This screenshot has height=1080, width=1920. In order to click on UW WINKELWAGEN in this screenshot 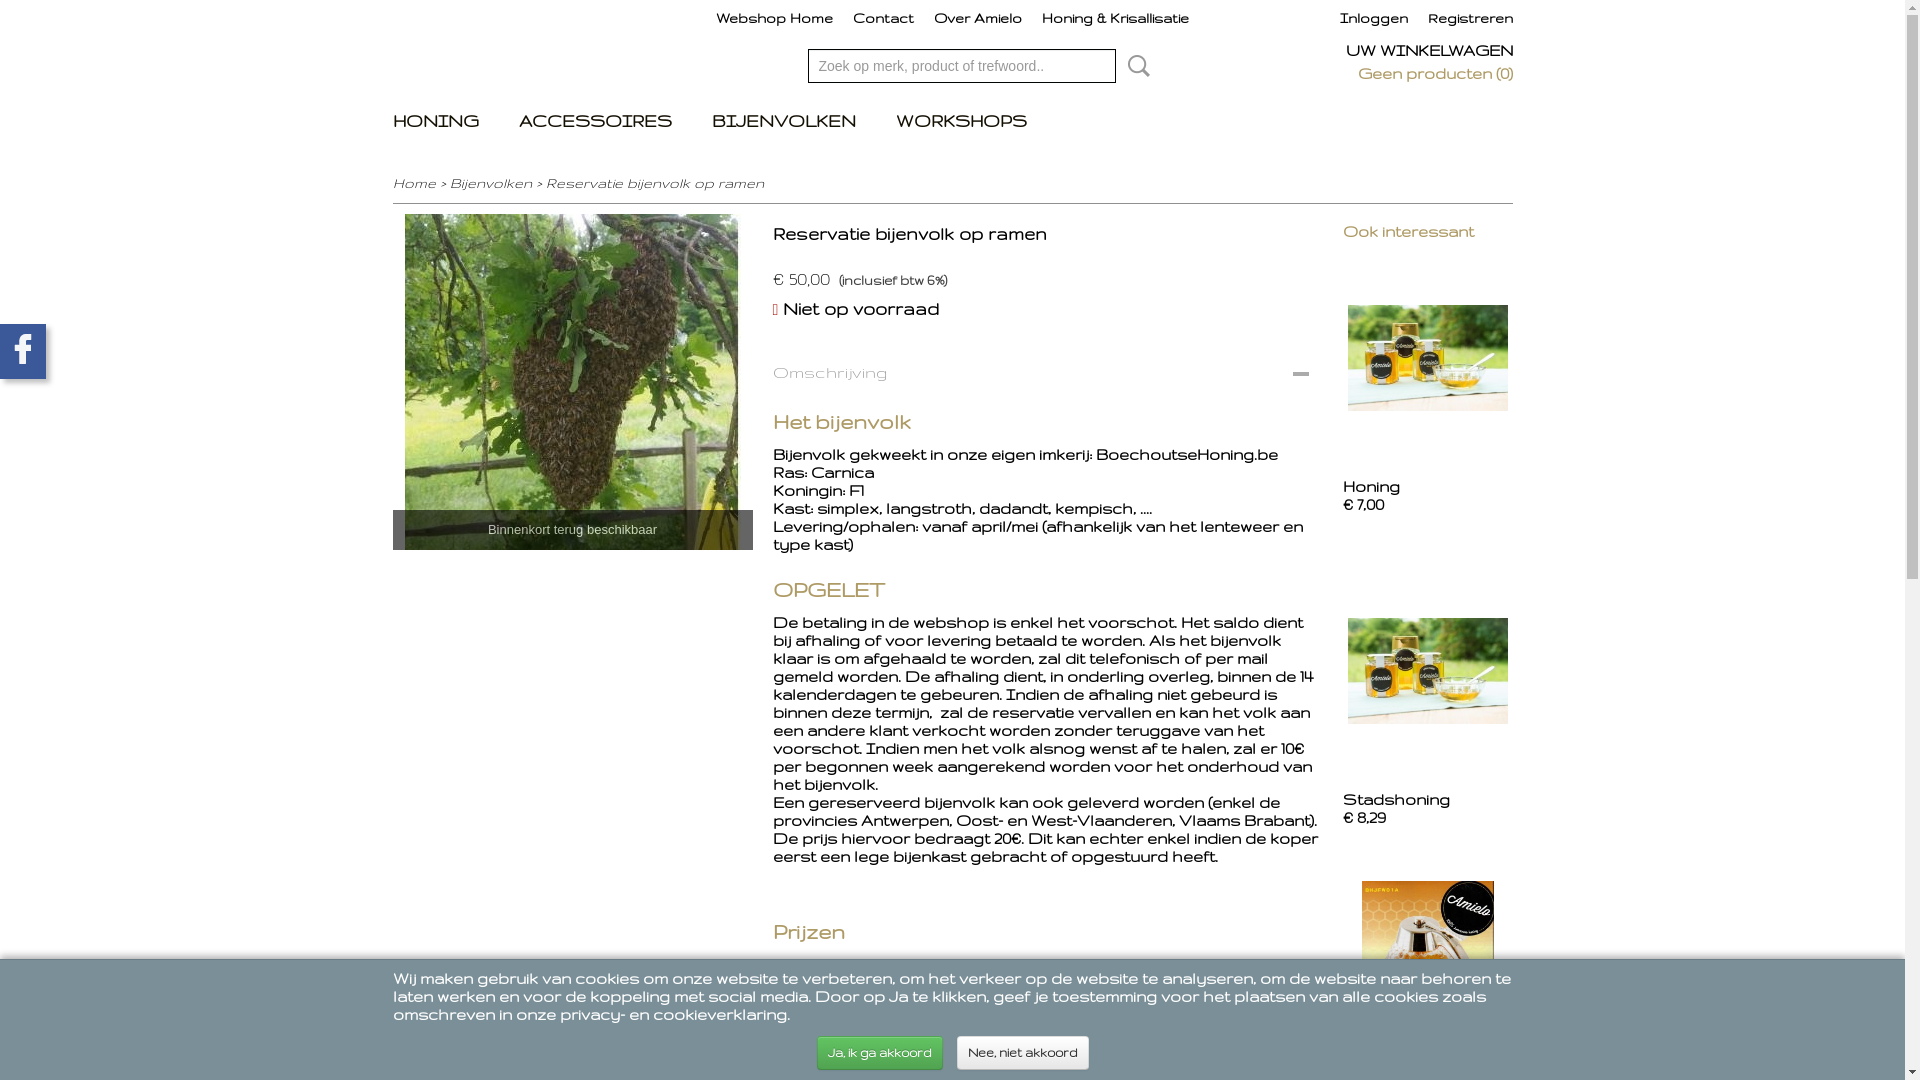, I will do `click(1430, 50)`.